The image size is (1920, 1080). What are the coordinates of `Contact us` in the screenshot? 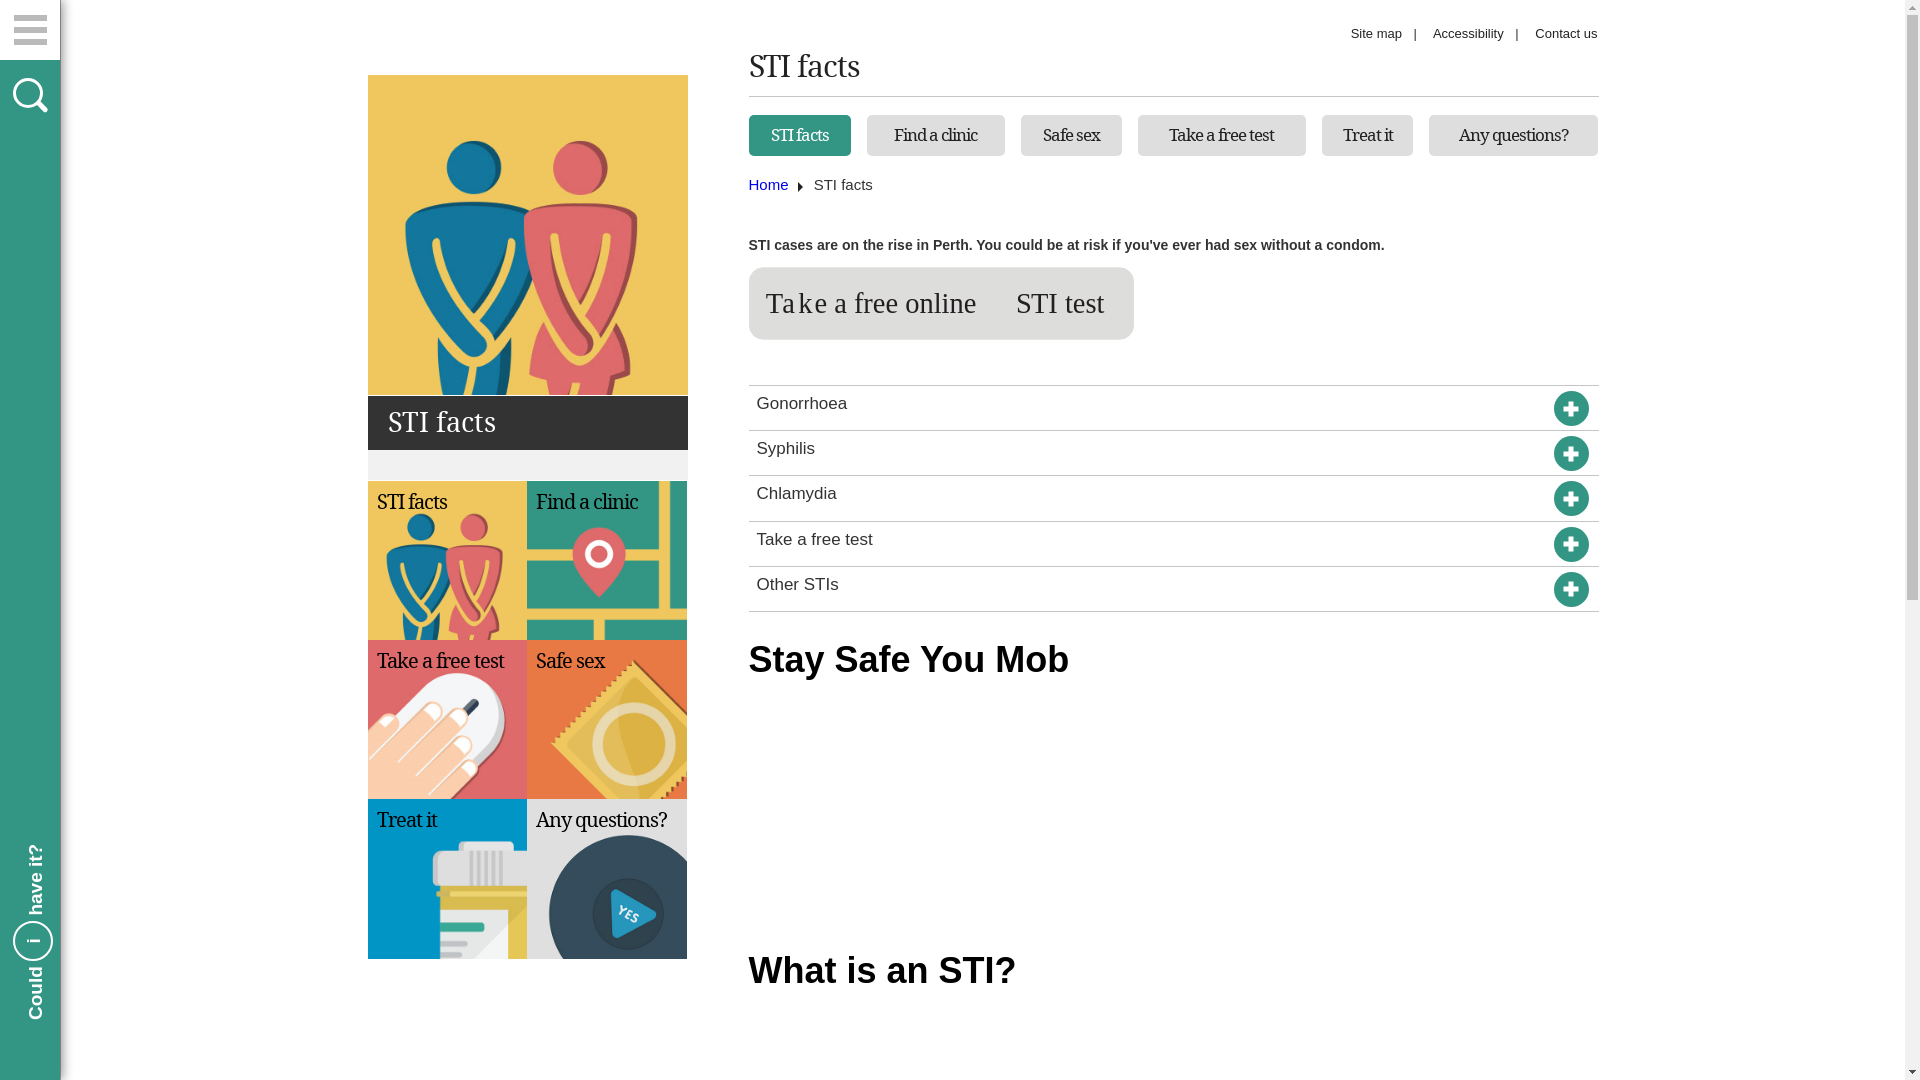 It's located at (1566, 34).